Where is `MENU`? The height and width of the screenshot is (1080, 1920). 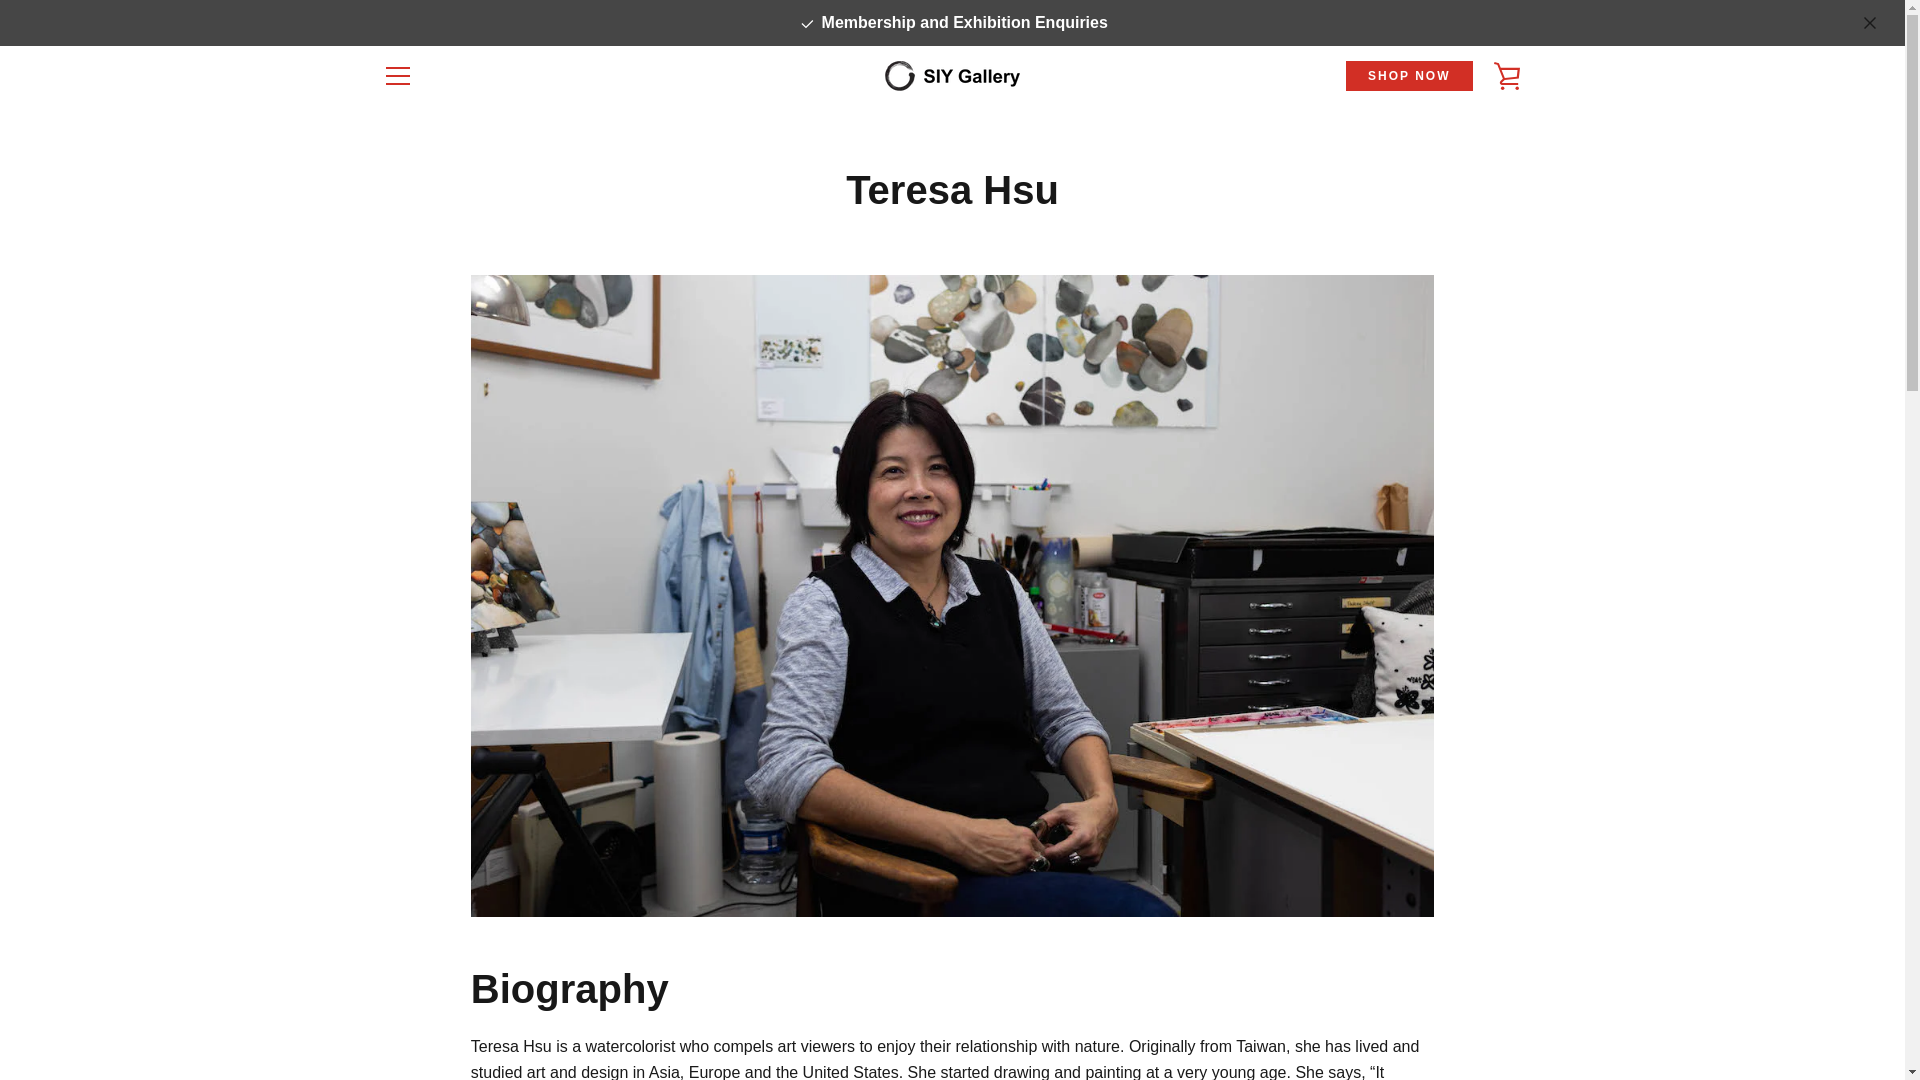
MENU is located at coordinates (397, 76).